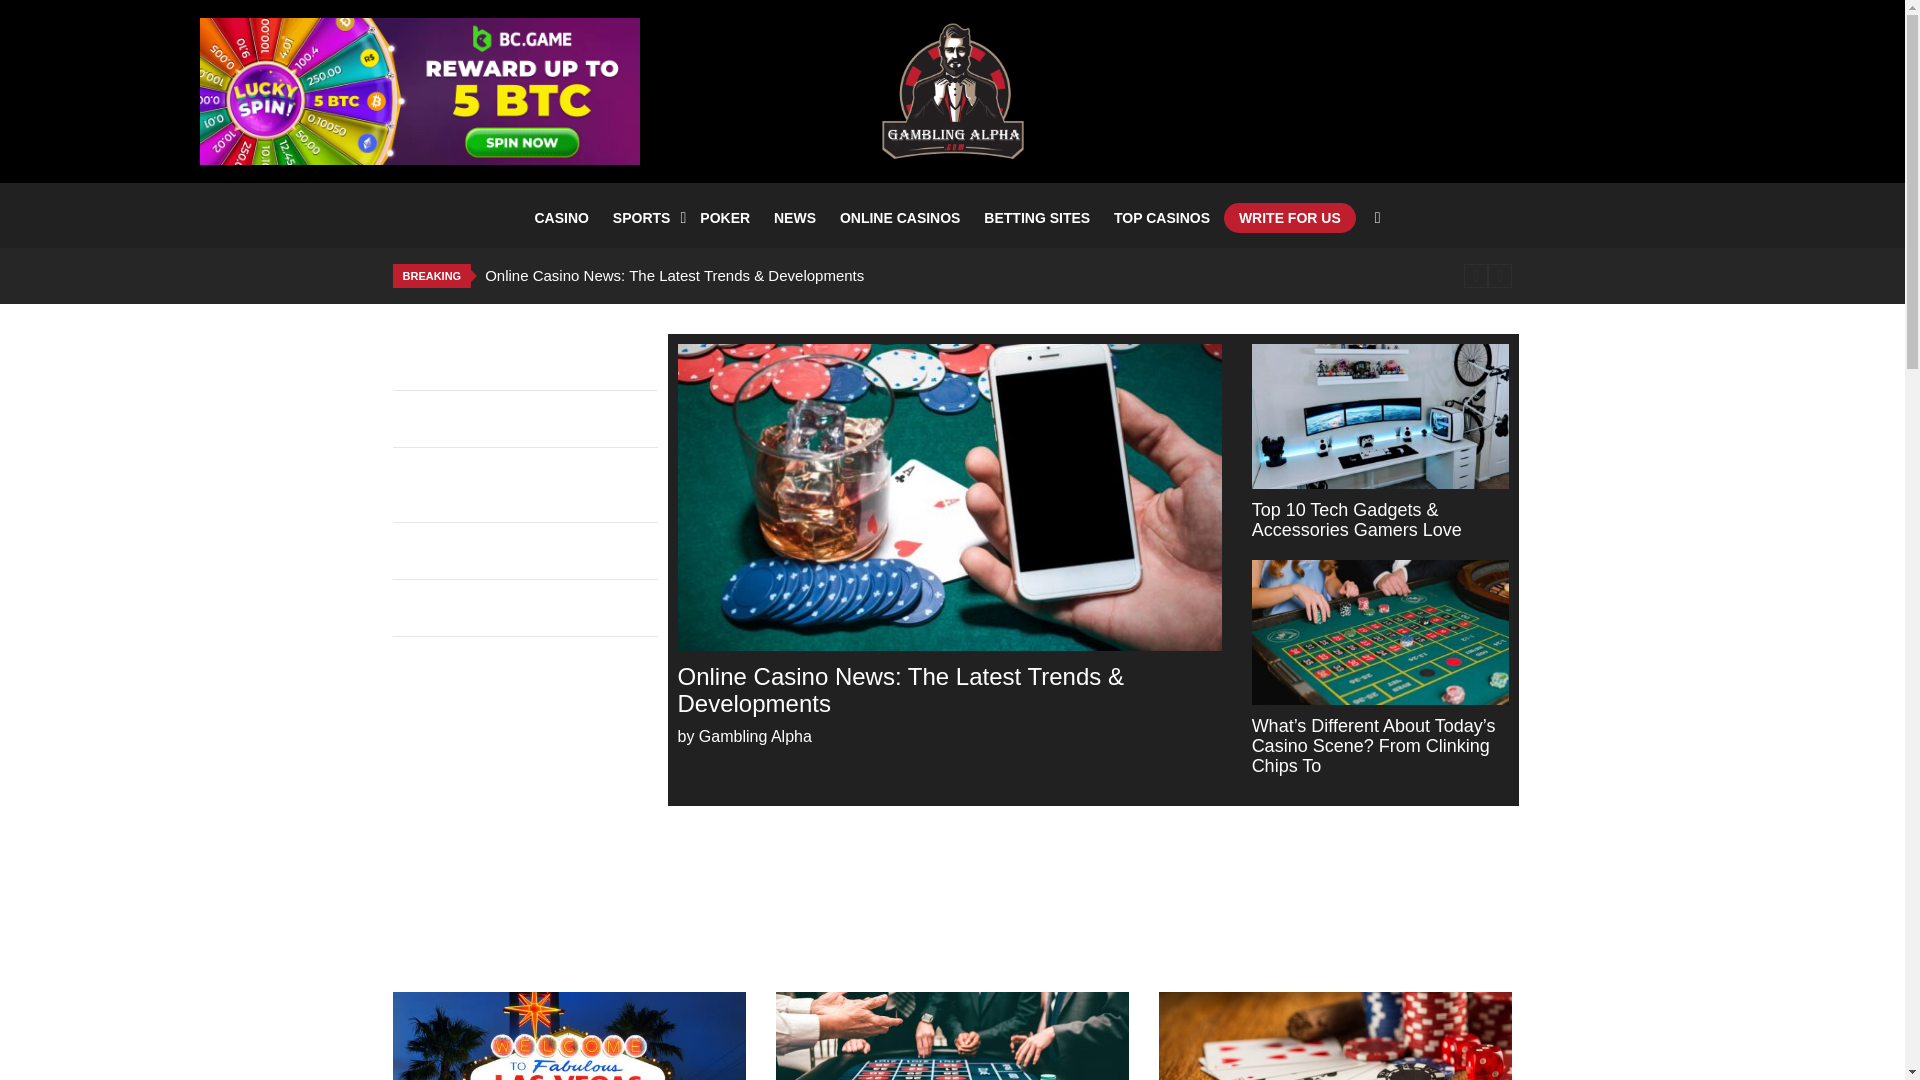 The height and width of the screenshot is (1080, 1920). What do you see at coordinates (568, 1036) in the screenshot?
I see `Top 10 Gambling Cities In The World With Biggest Casinos` at bounding box center [568, 1036].